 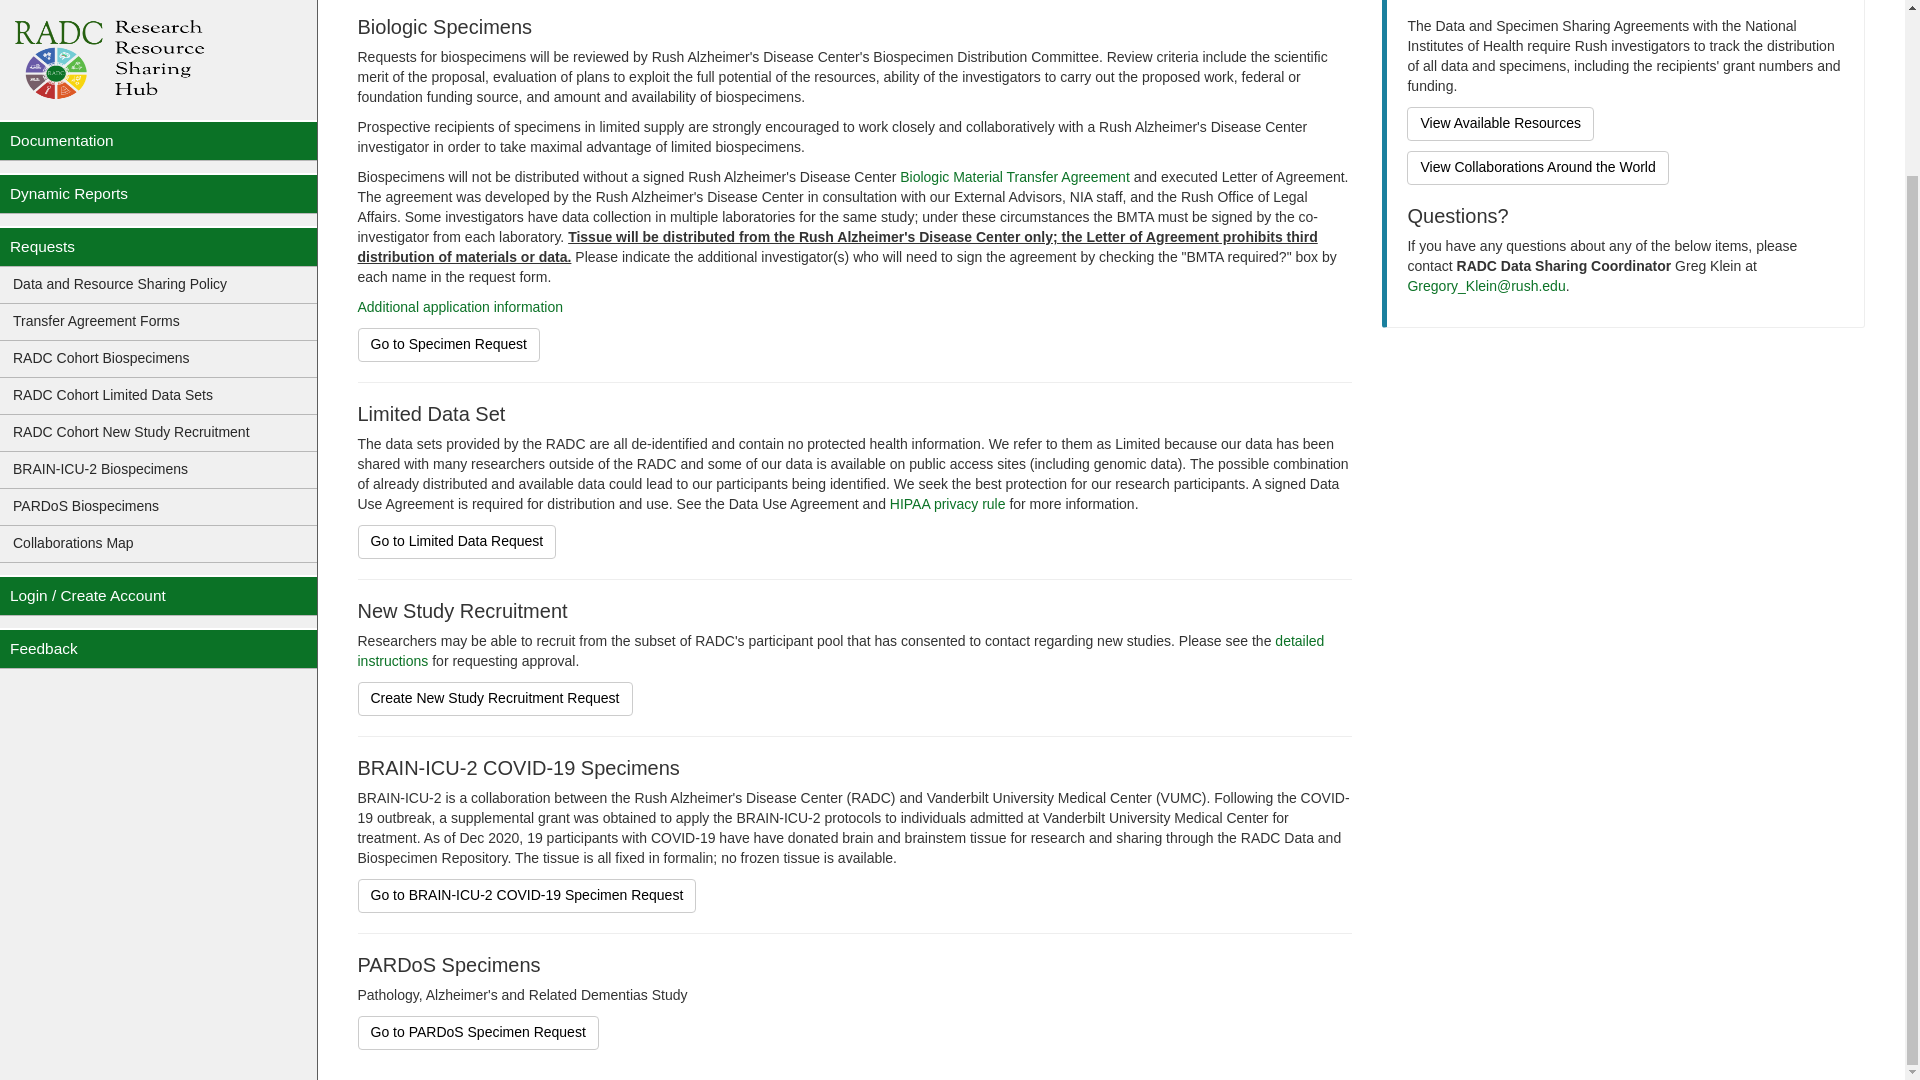 What do you see at coordinates (840, 650) in the screenshot?
I see `detailed instructions` at bounding box center [840, 650].